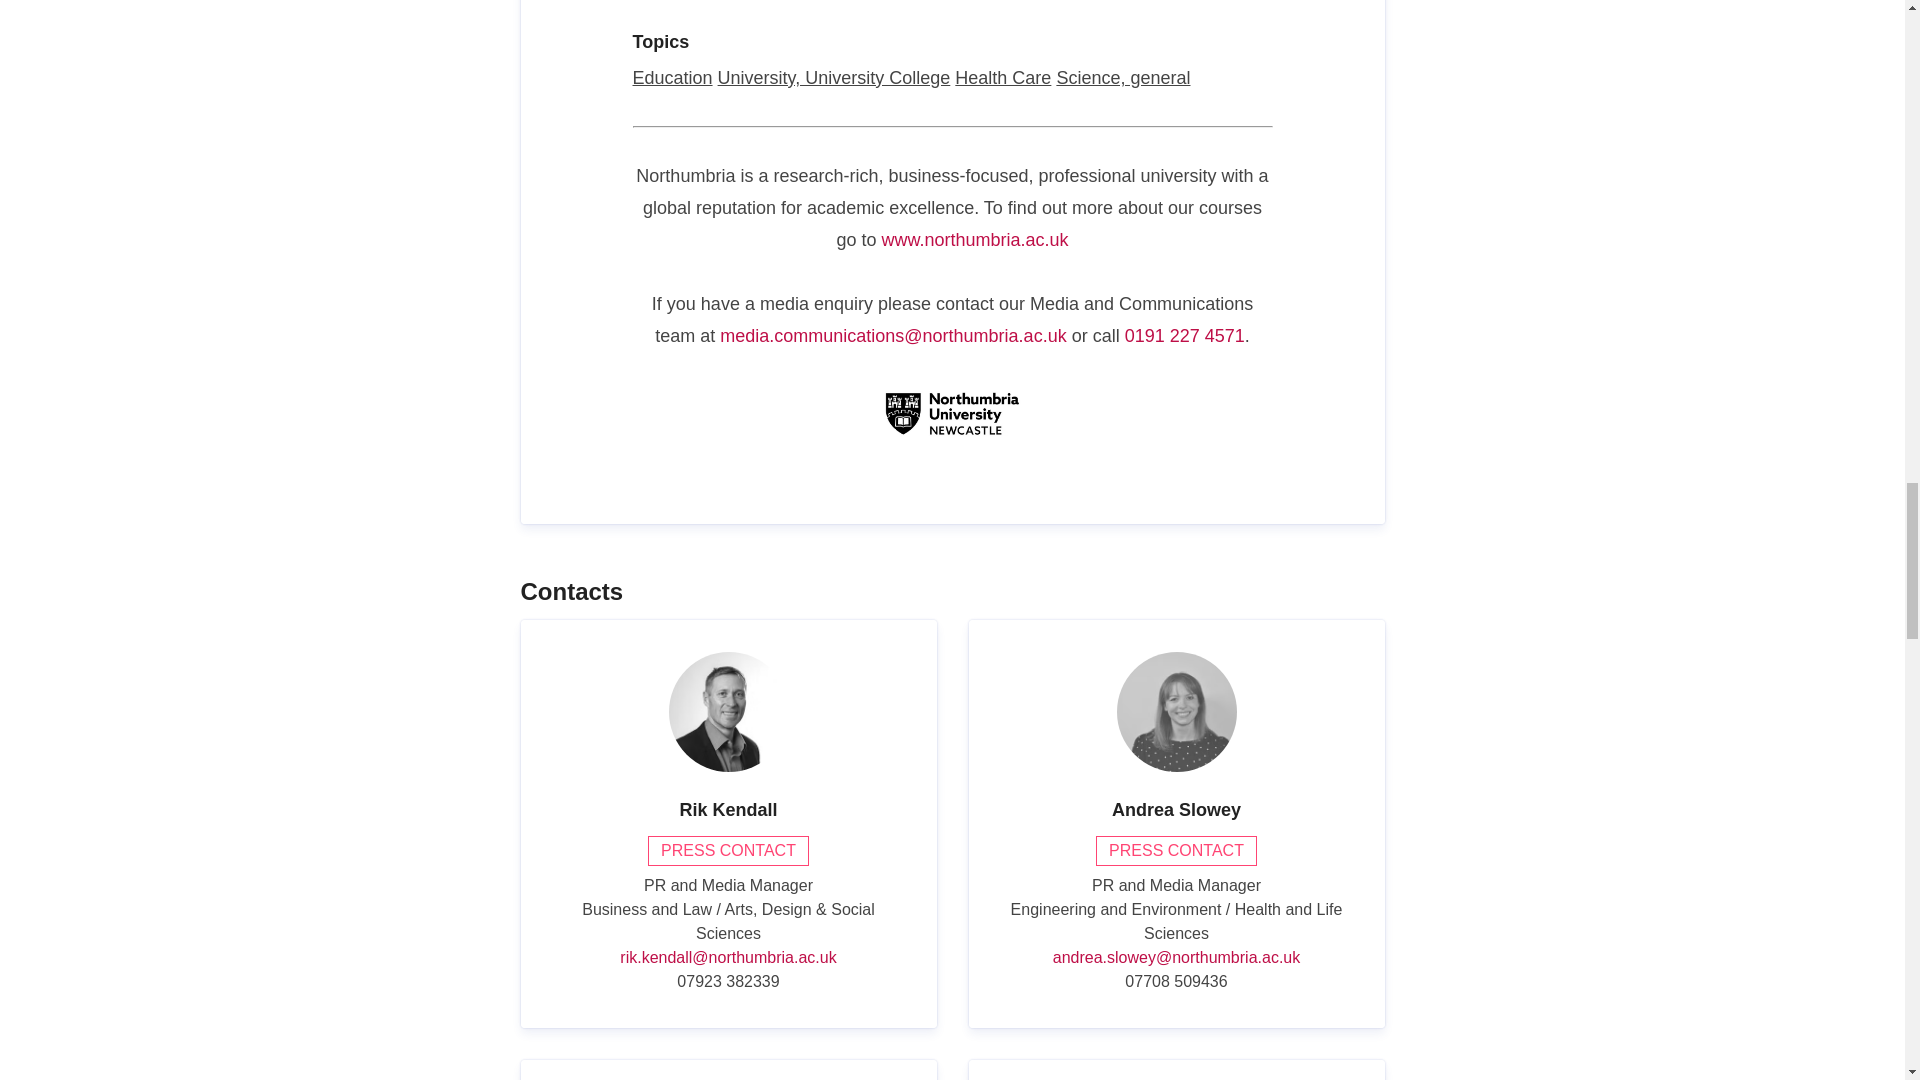 This screenshot has width=1920, height=1080. Describe the element at coordinates (834, 78) in the screenshot. I see `University, University College` at that location.